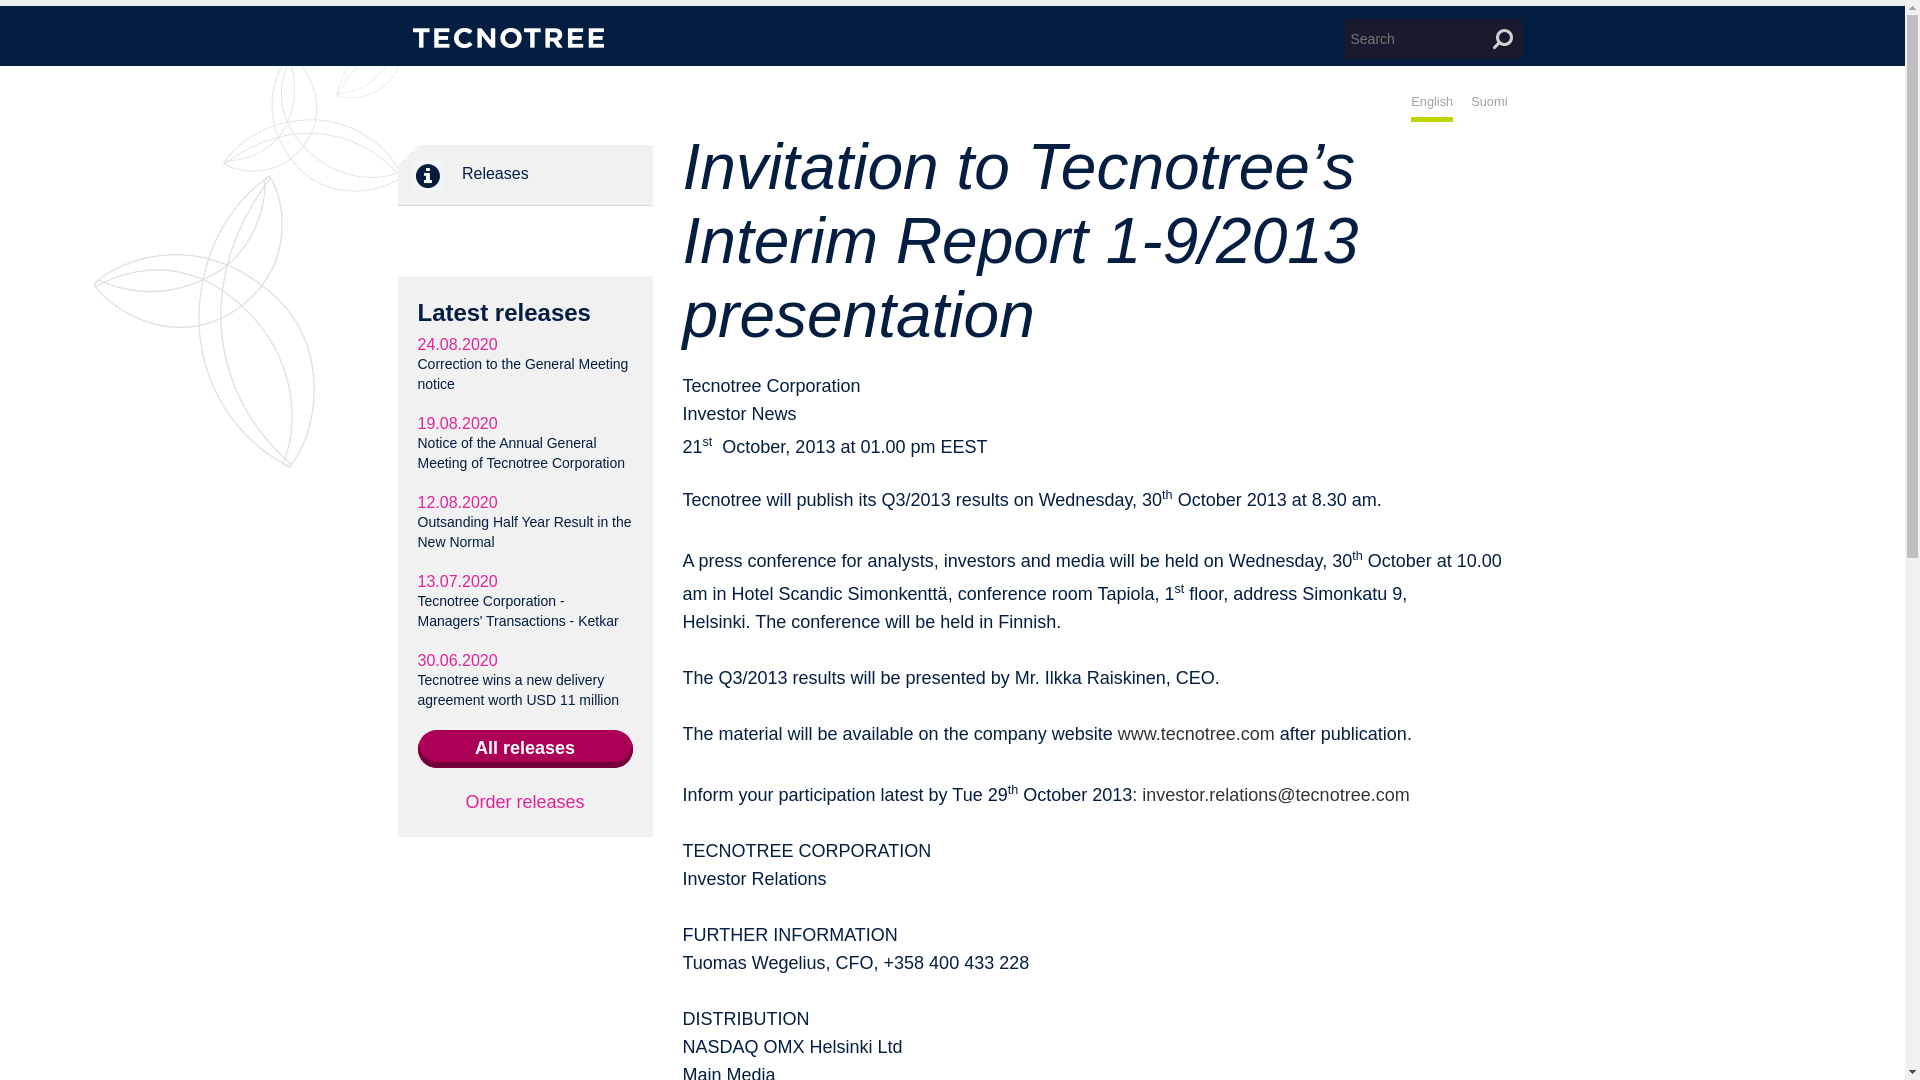 This screenshot has height=1080, width=1920. What do you see at coordinates (526, 748) in the screenshot?
I see `All releases` at bounding box center [526, 748].